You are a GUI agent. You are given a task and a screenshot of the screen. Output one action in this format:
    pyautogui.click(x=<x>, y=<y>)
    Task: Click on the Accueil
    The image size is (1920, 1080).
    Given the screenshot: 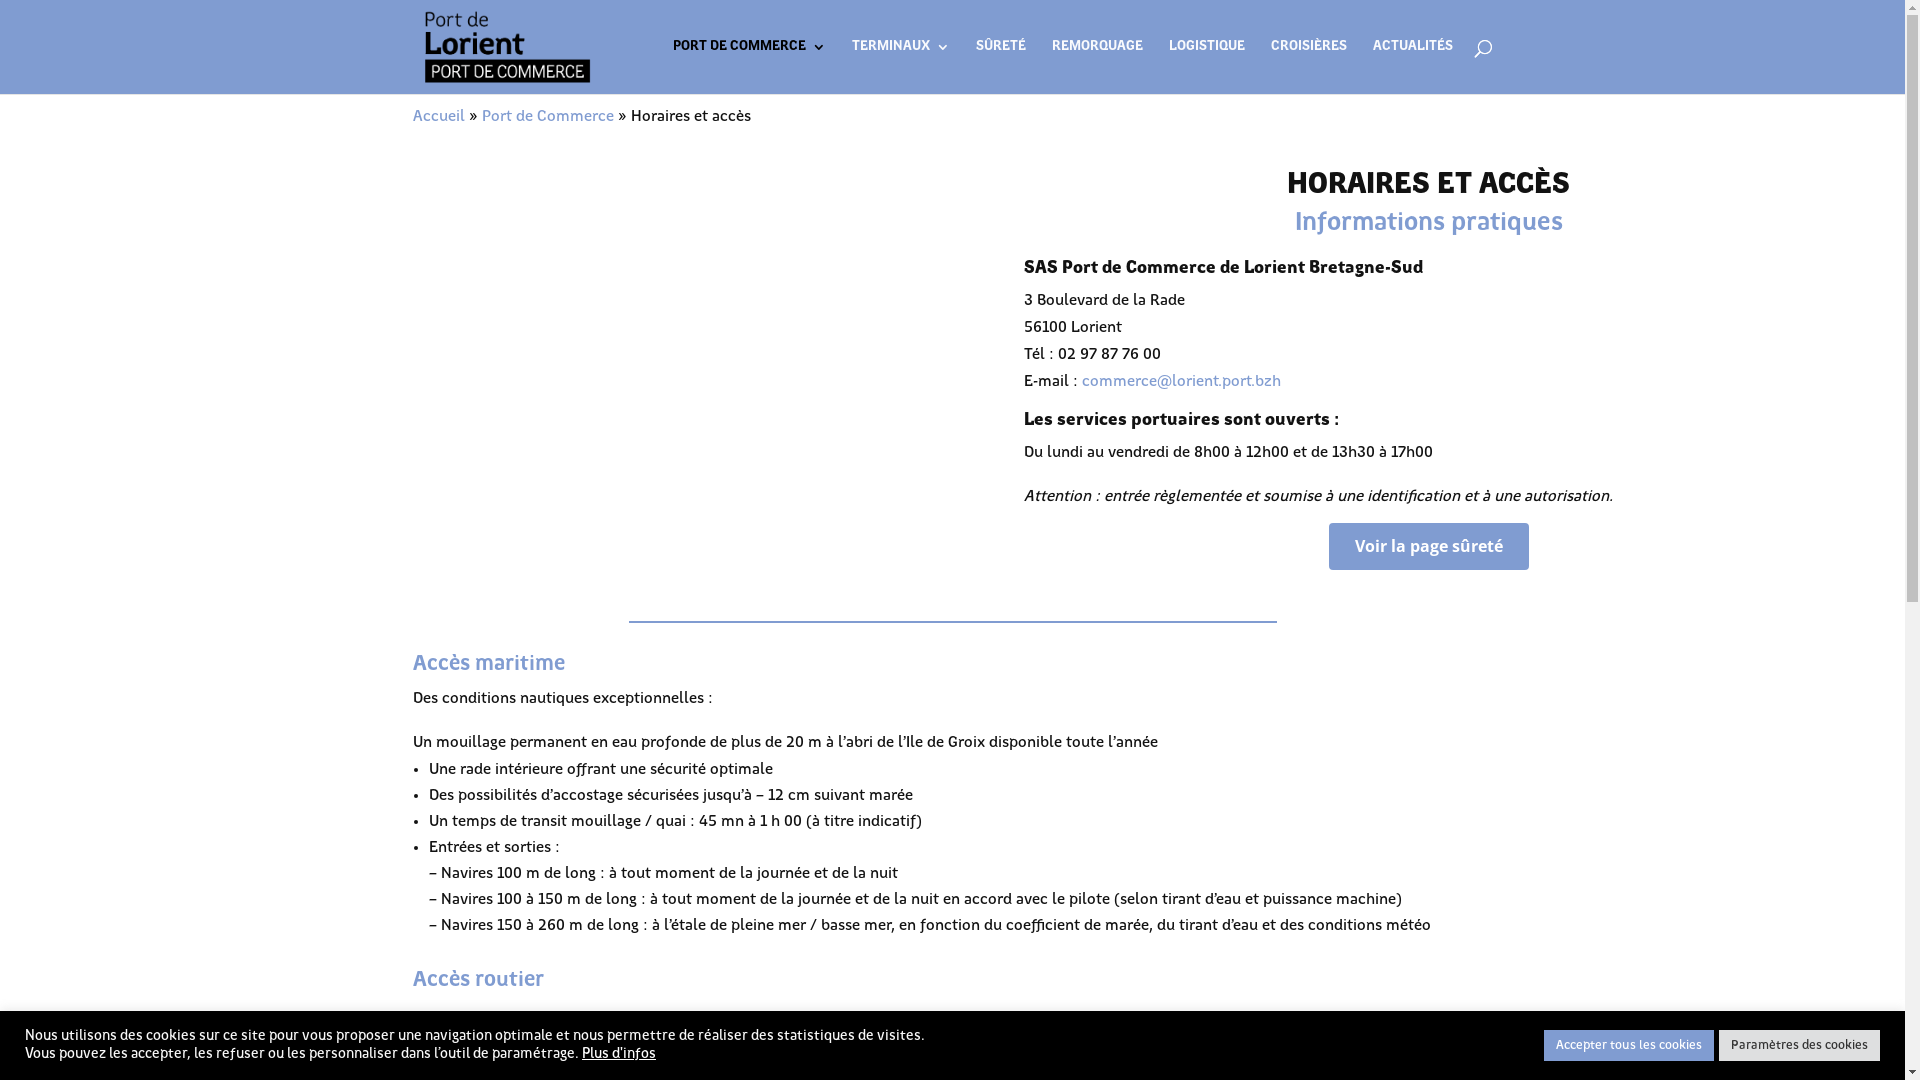 What is the action you would take?
    pyautogui.click(x=438, y=117)
    